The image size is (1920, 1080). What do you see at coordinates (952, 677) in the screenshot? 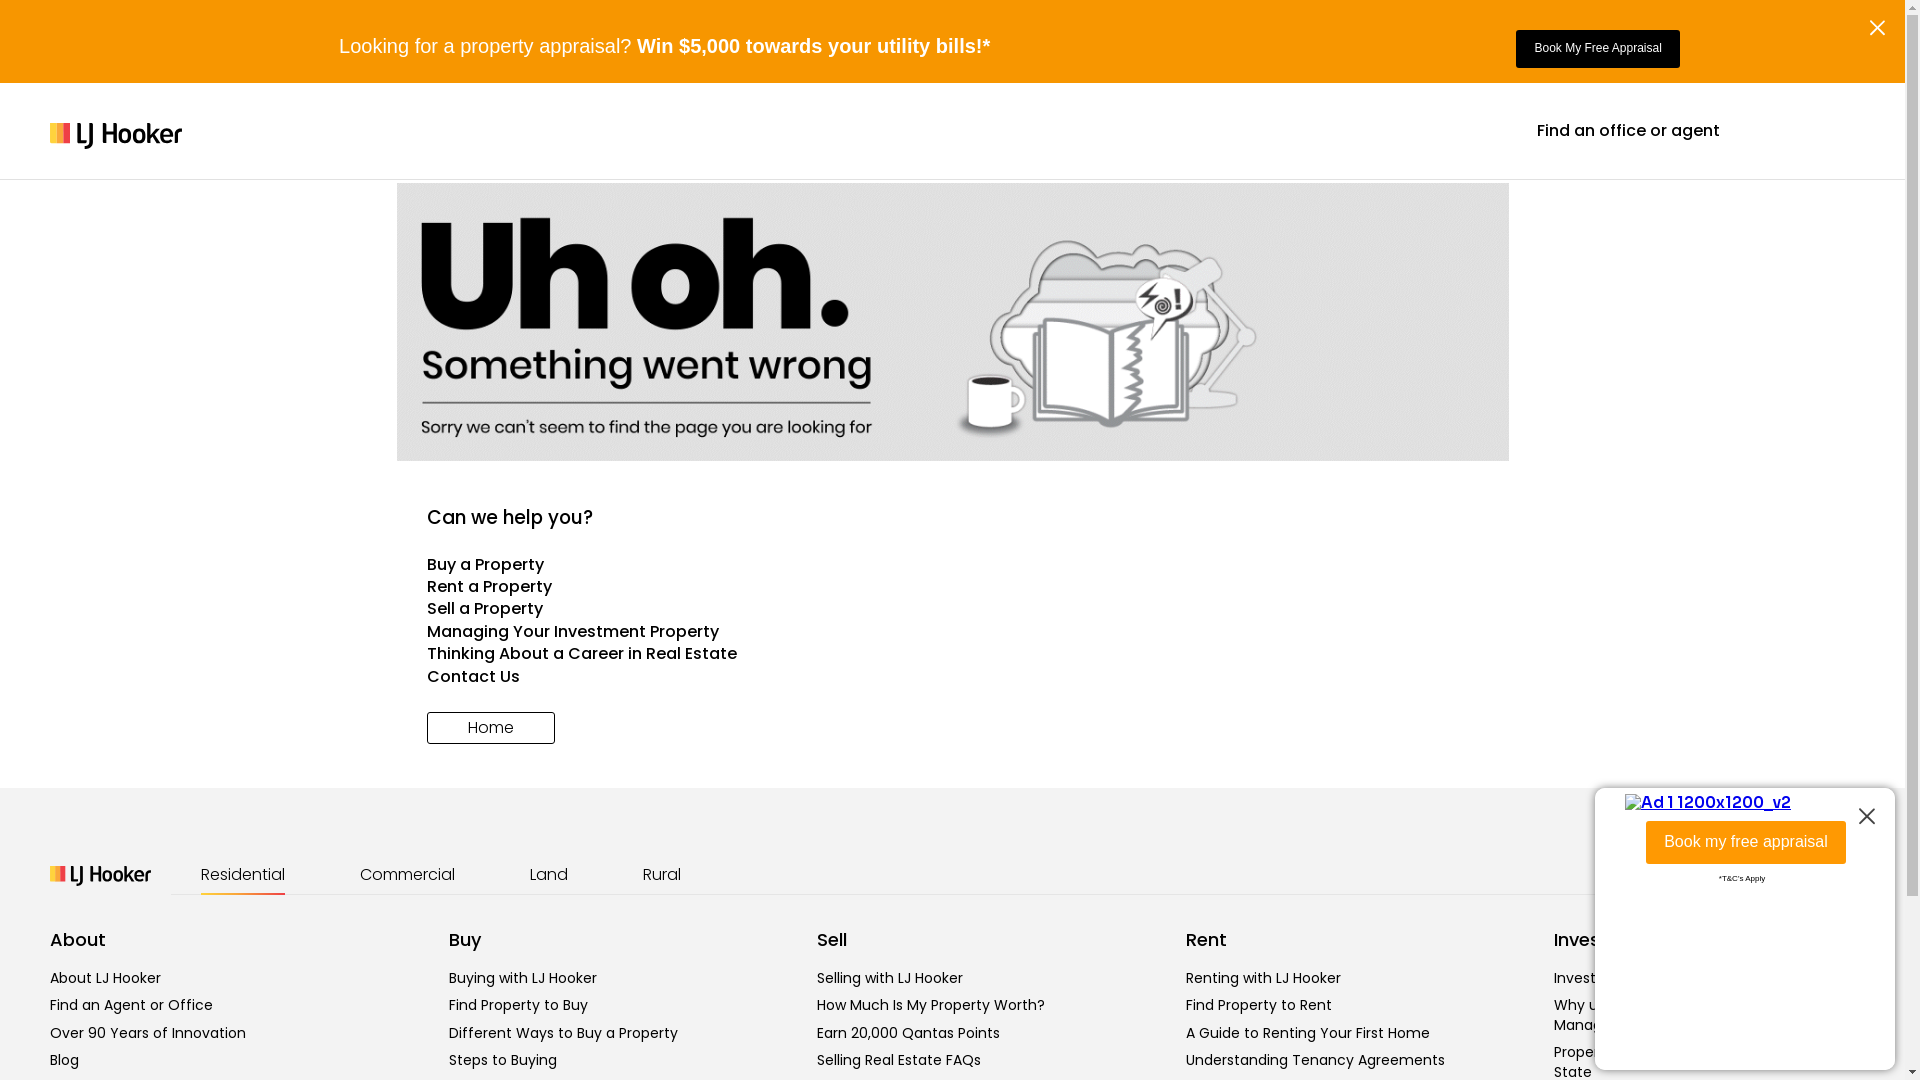
I see `Contact Us` at bounding box center [952, 677].